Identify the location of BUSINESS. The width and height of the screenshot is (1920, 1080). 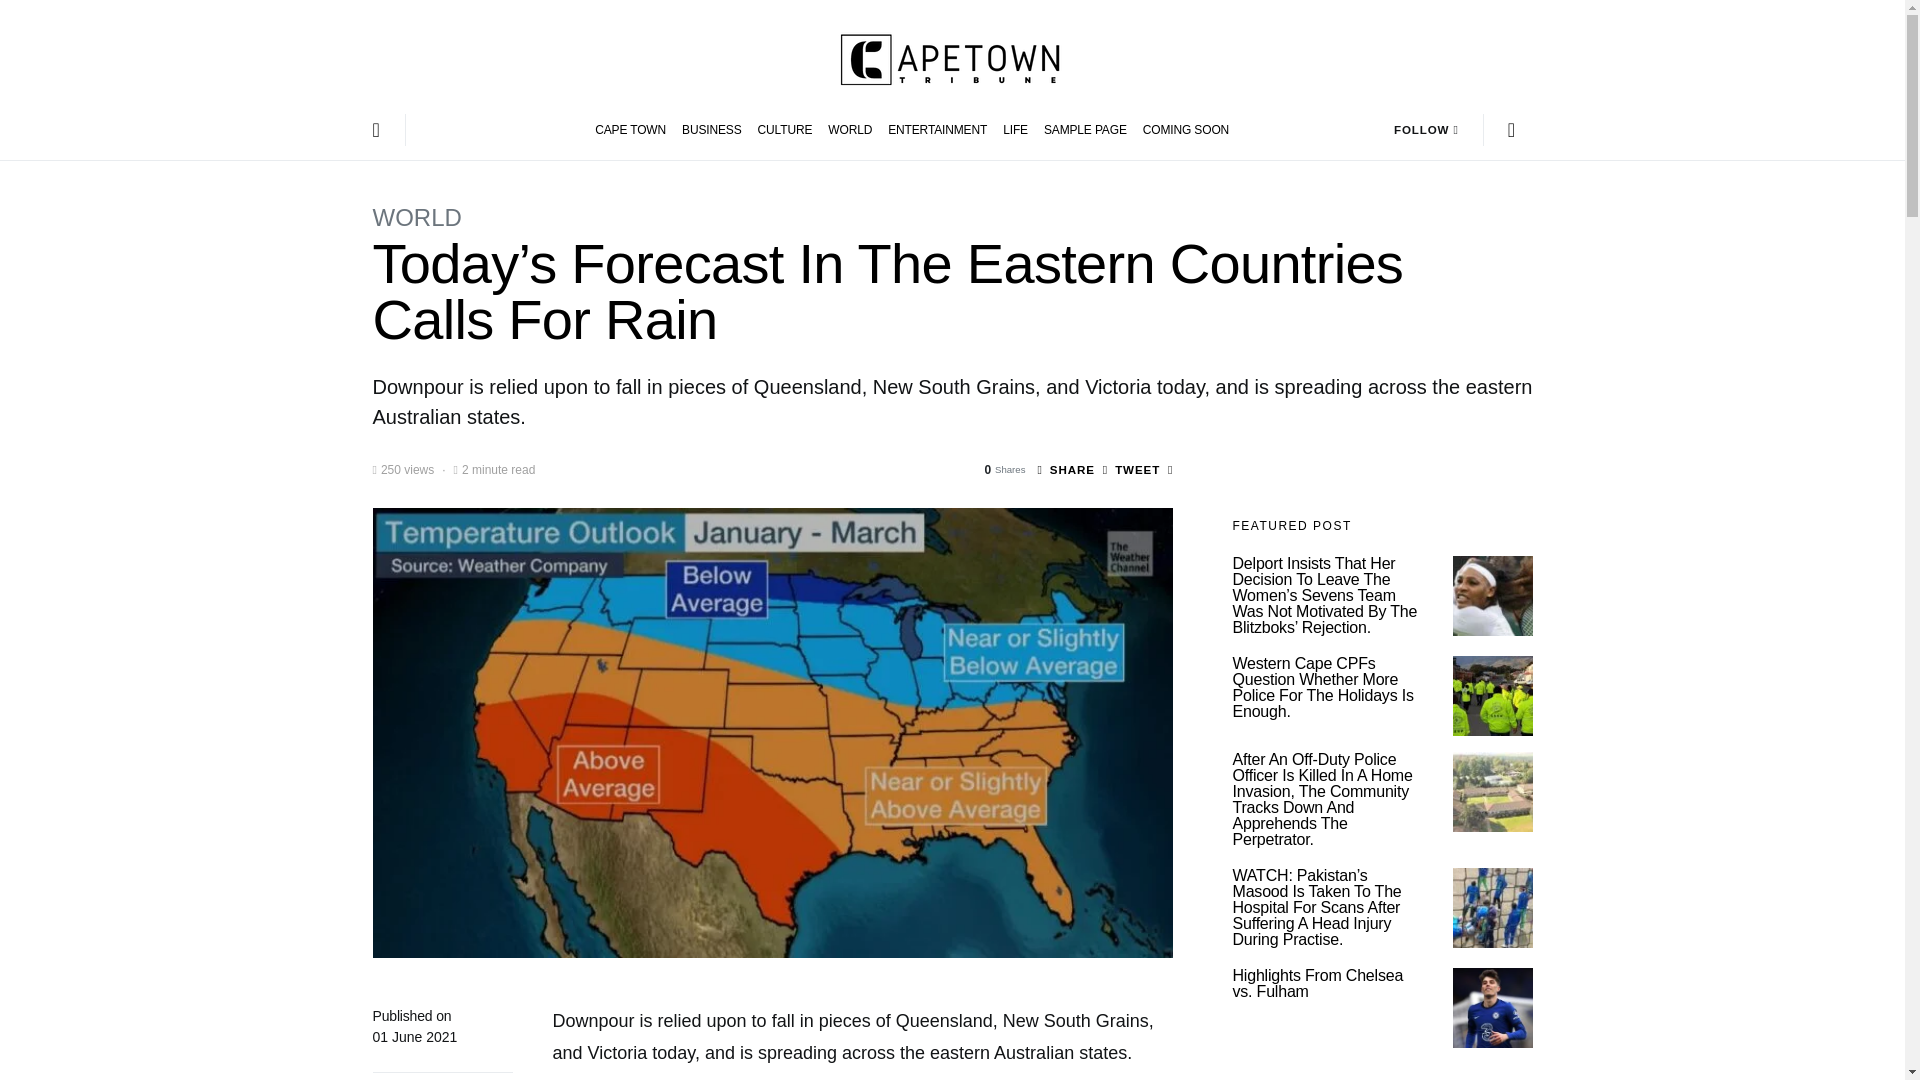
(712, 130).